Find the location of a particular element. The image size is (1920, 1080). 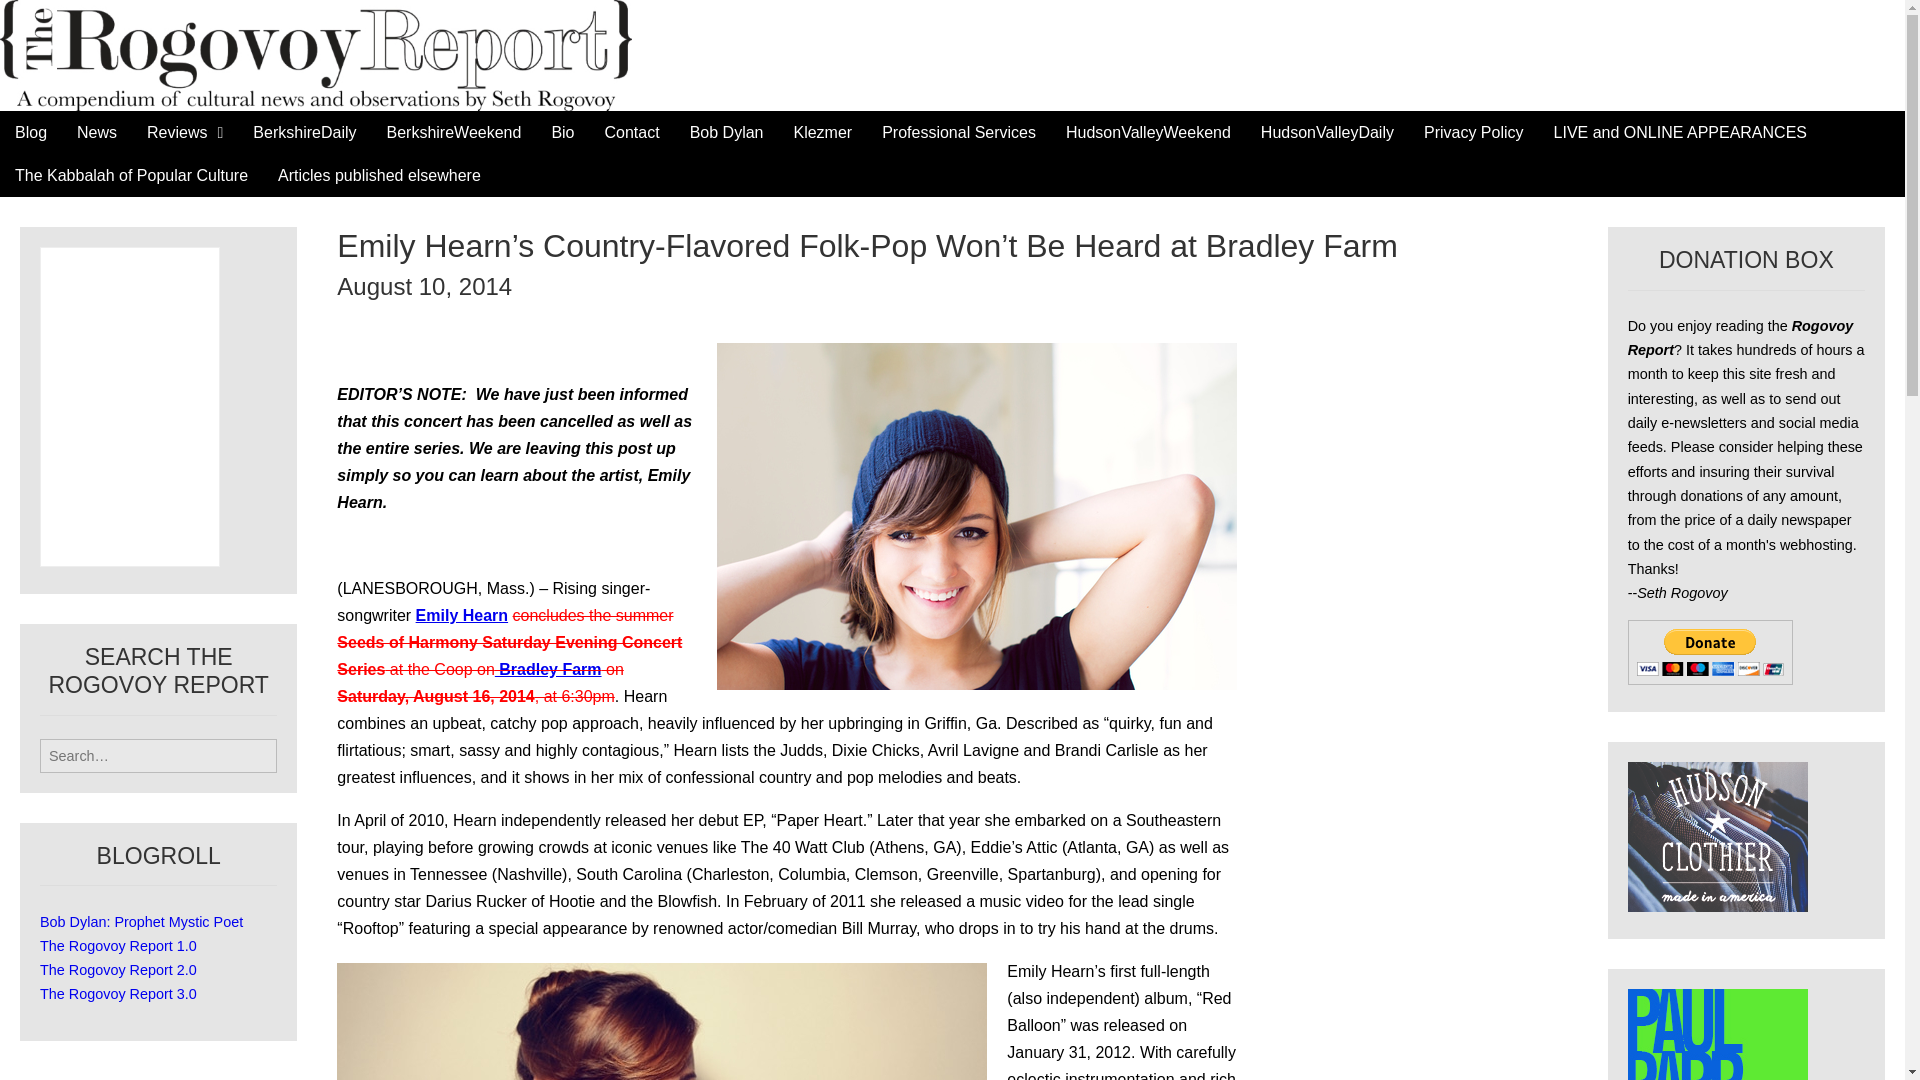

The Kabbalah of Popular Culture is located at coordinates (132, 175).